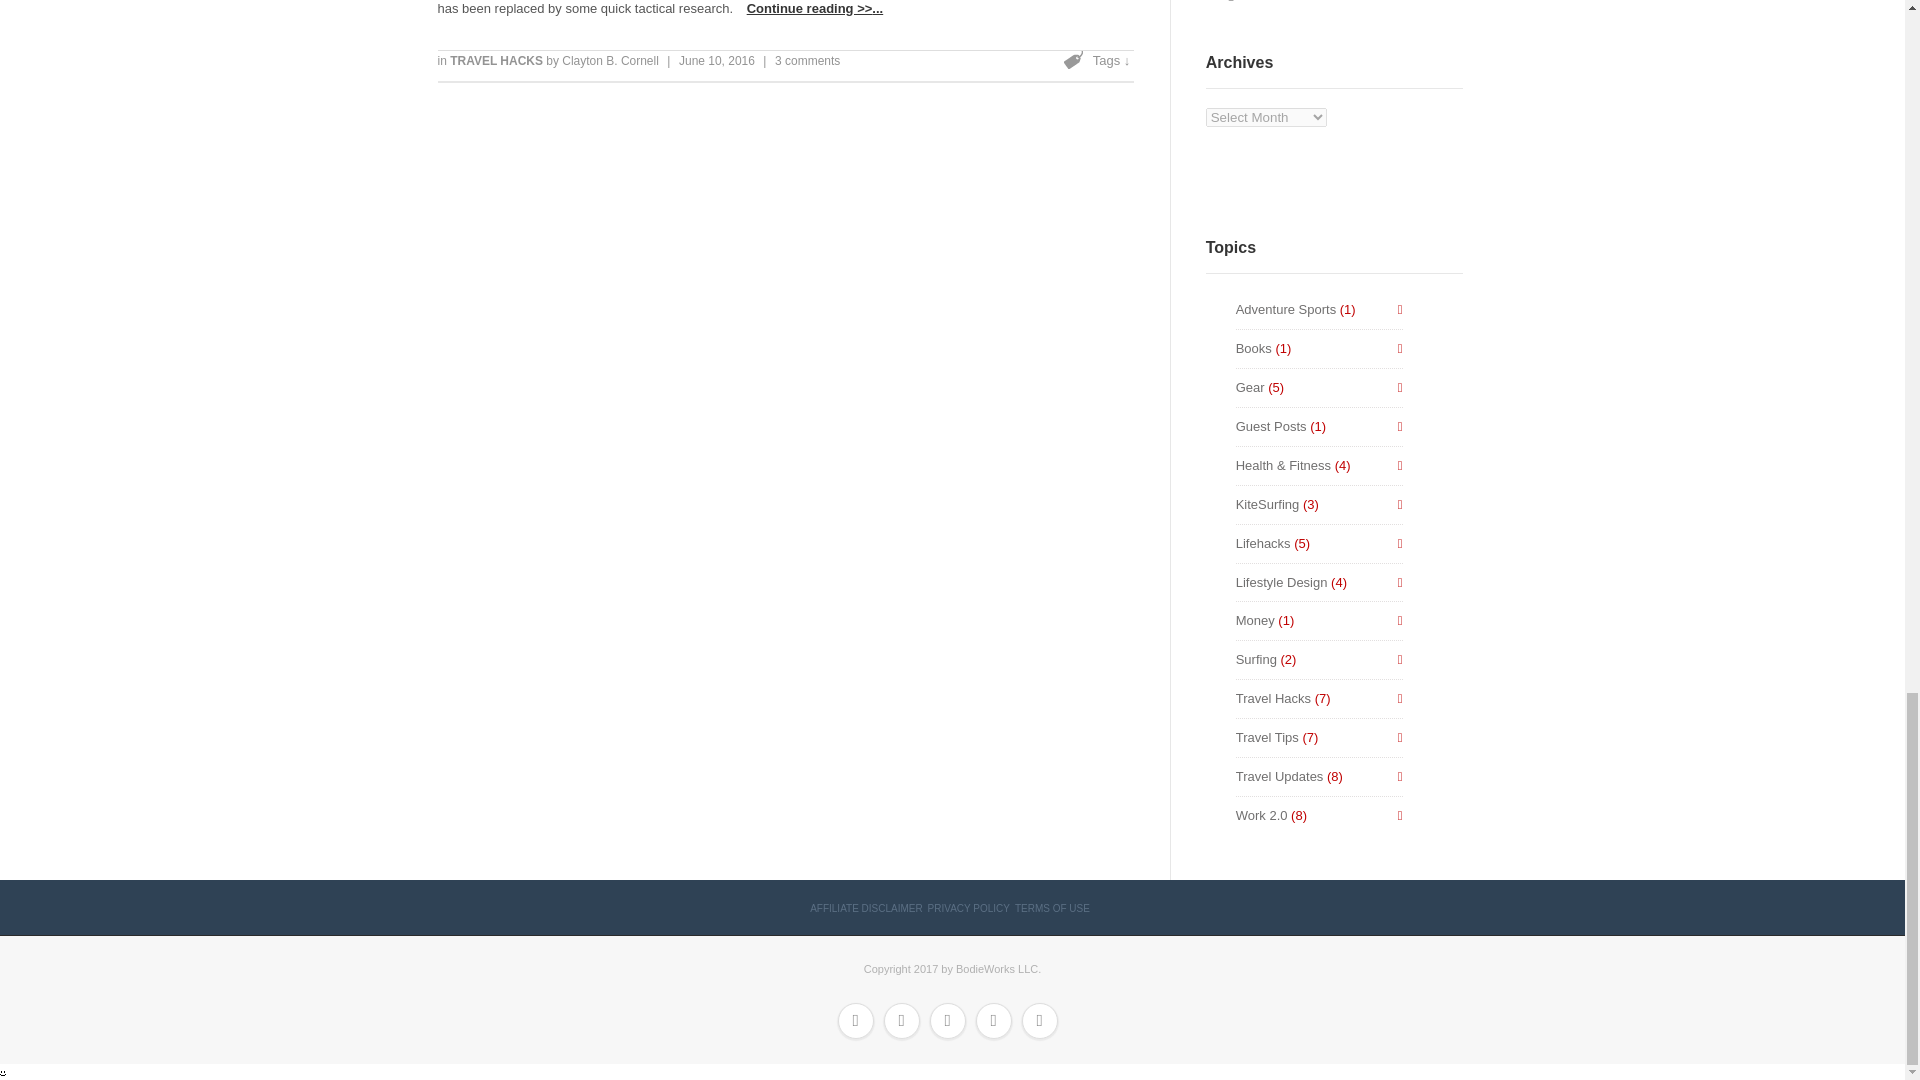 This screenshot has height=1080, width=1920. I want to click on TRAVEL HACKS, so click(497, 61).